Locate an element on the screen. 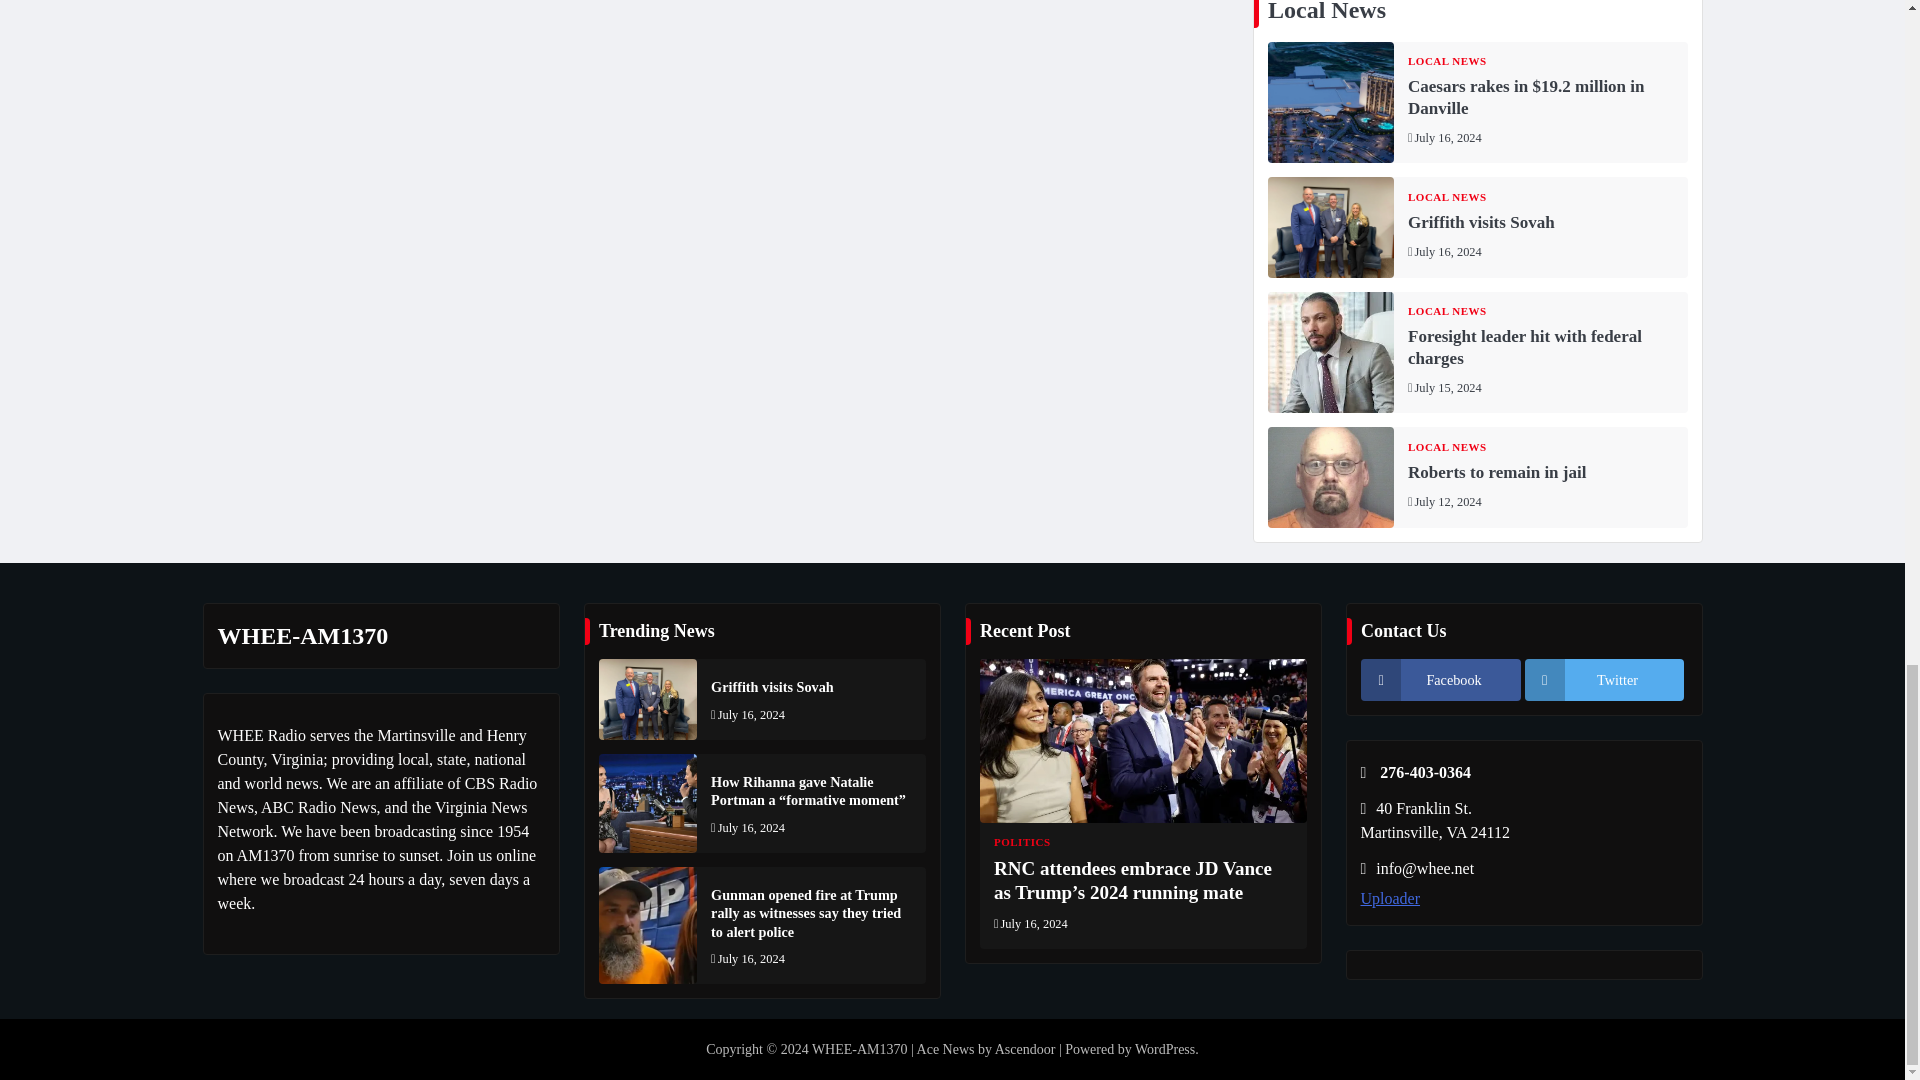 The width and height of the screenshot is (1920, 1080). Foresight leader hit with federal charges is located at coordinates (1330, 352).